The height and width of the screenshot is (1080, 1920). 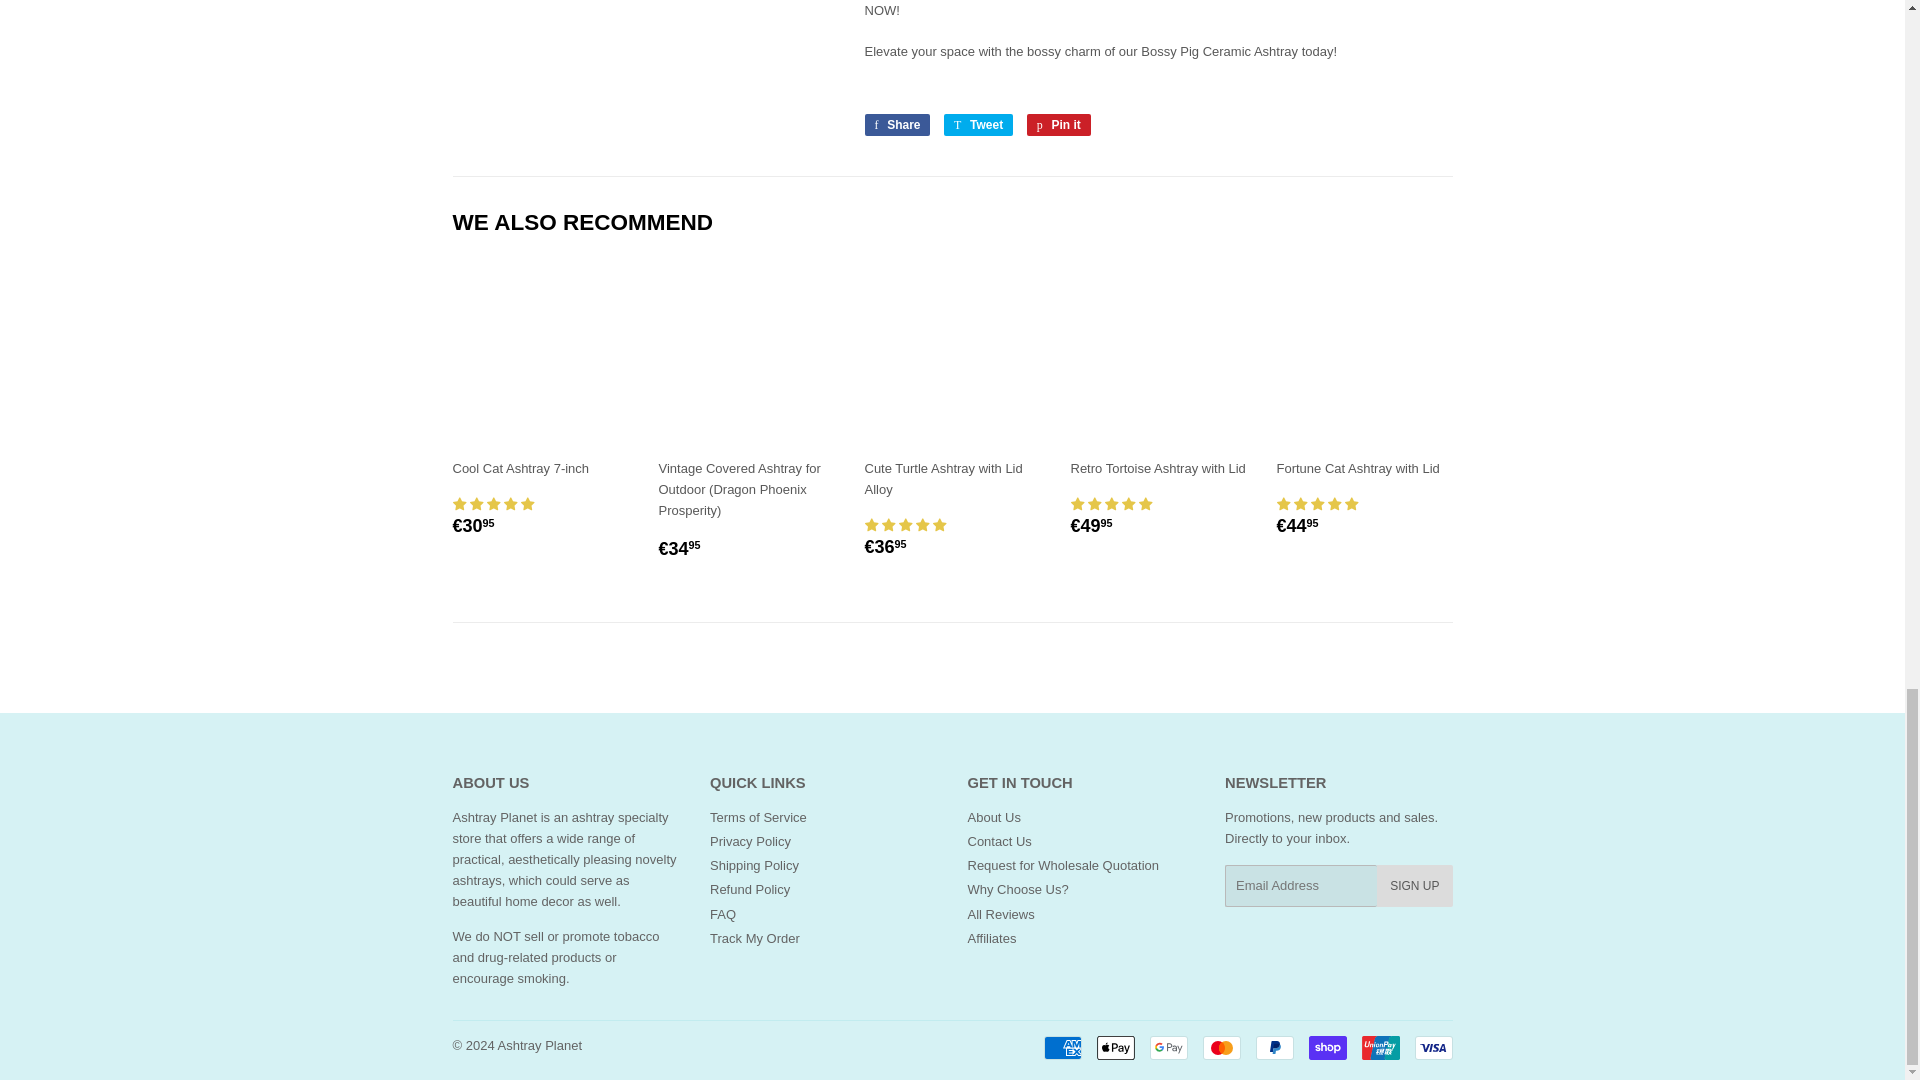 What do you see at coordinates (1274, 1047) in the screenshot?
I see `PayPal` at bounding box center [1274, 1047].